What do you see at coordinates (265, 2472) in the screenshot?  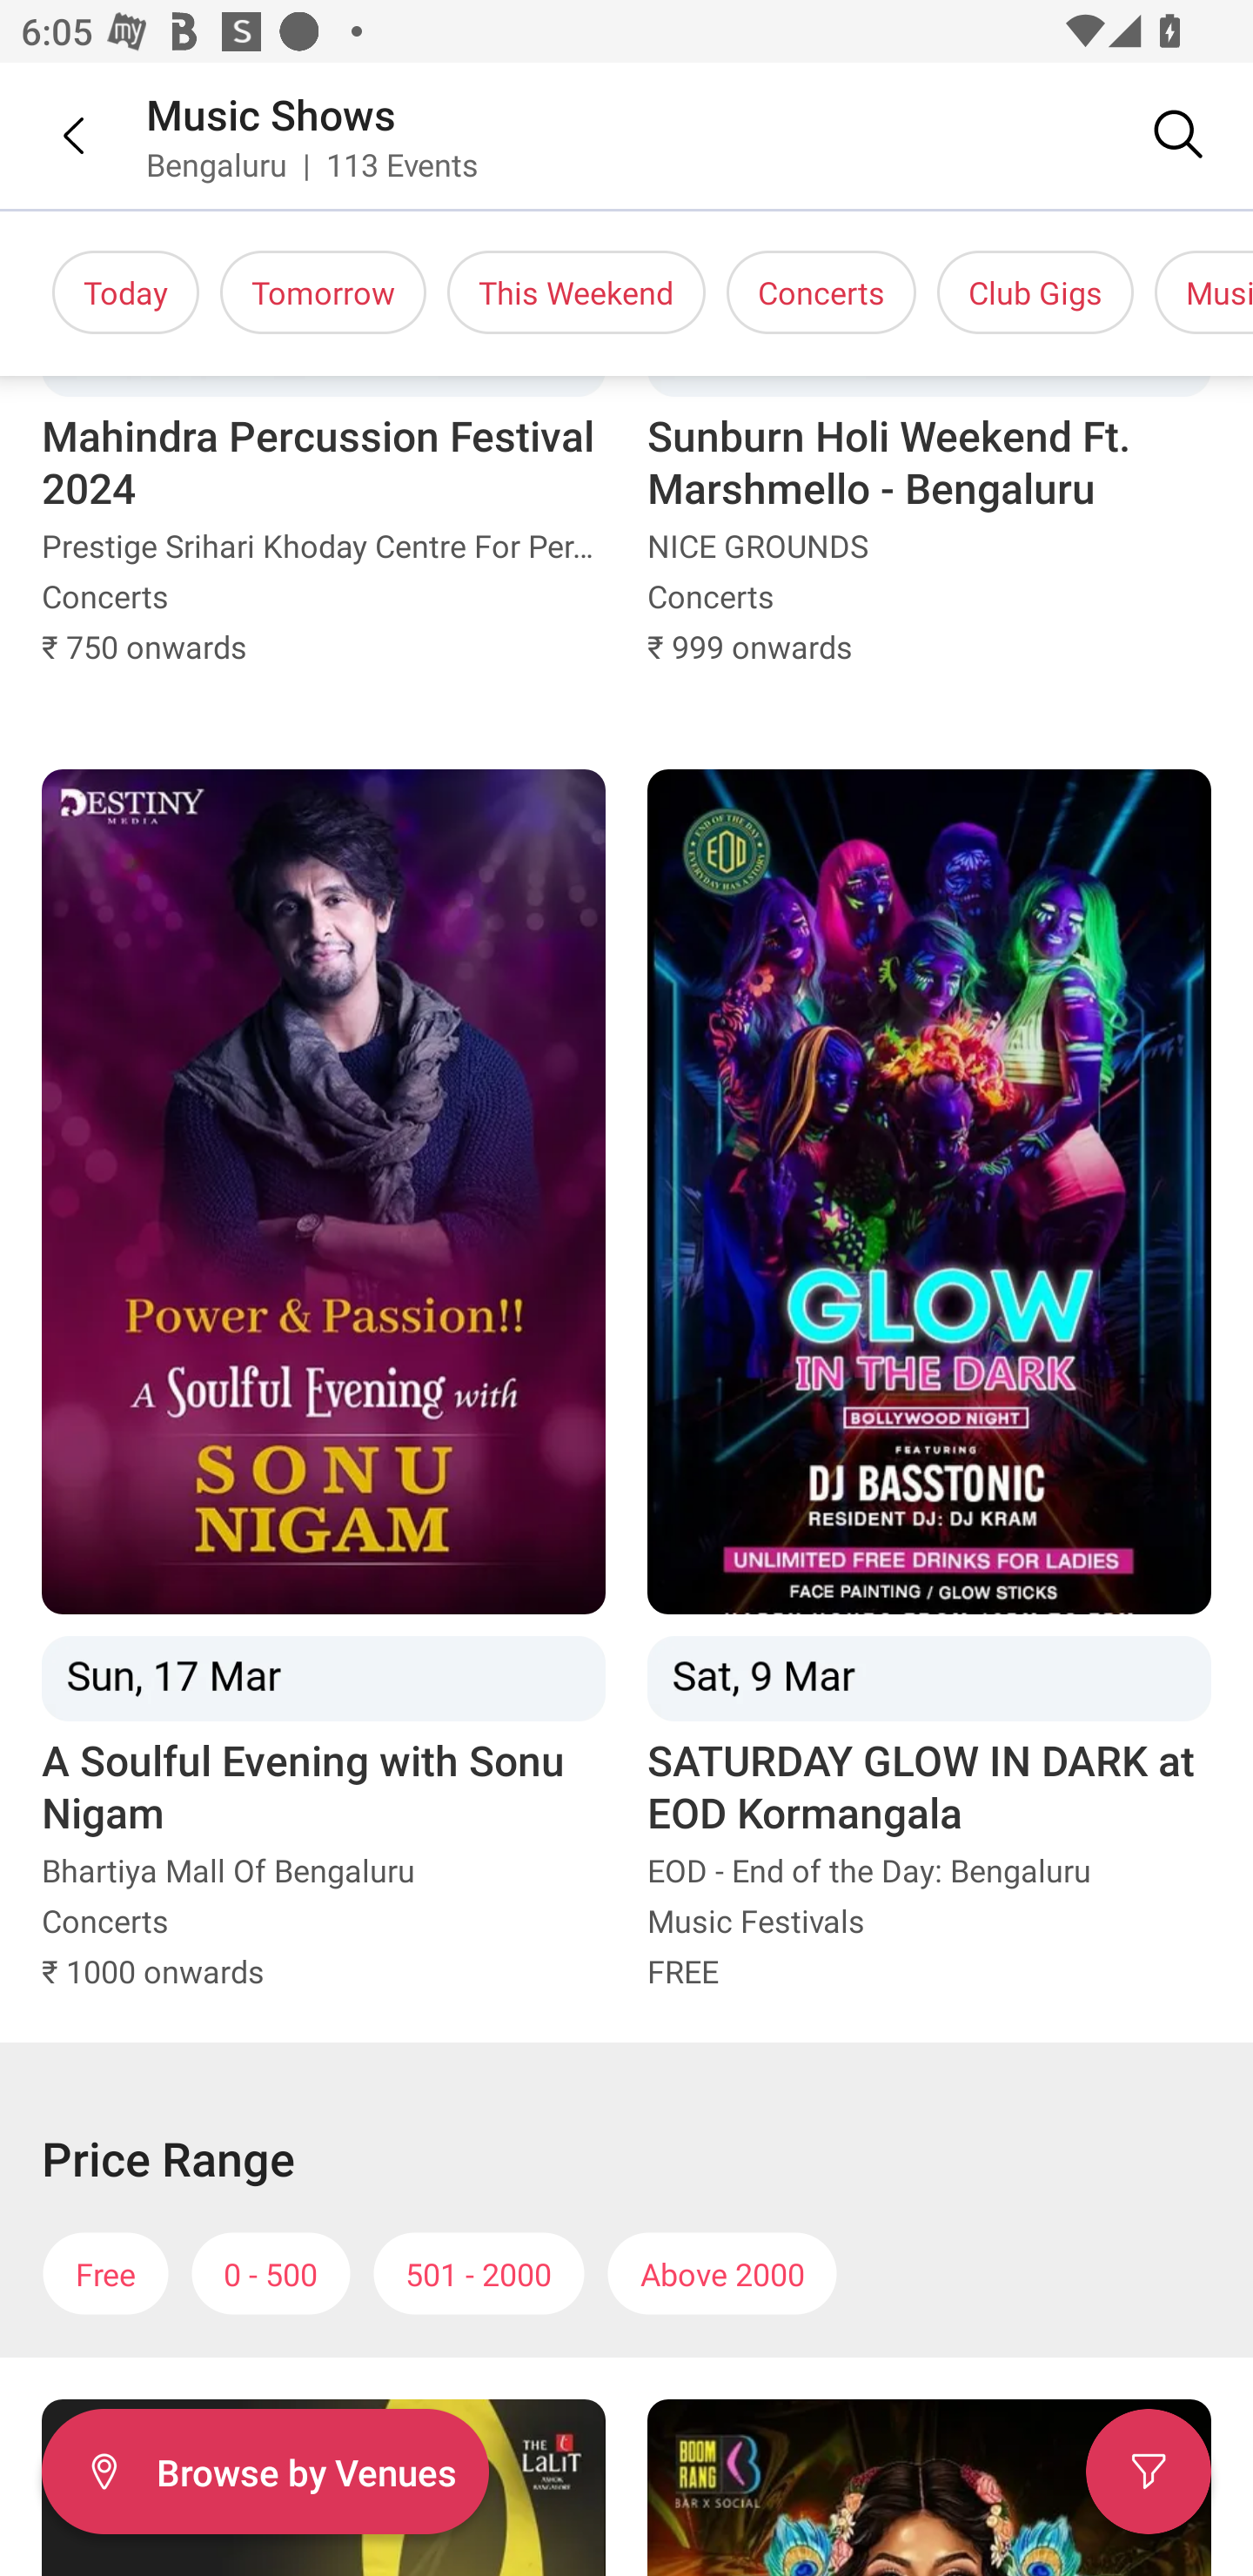 I see `Filter Browse by Venues` at bounding box center [265, 2472].